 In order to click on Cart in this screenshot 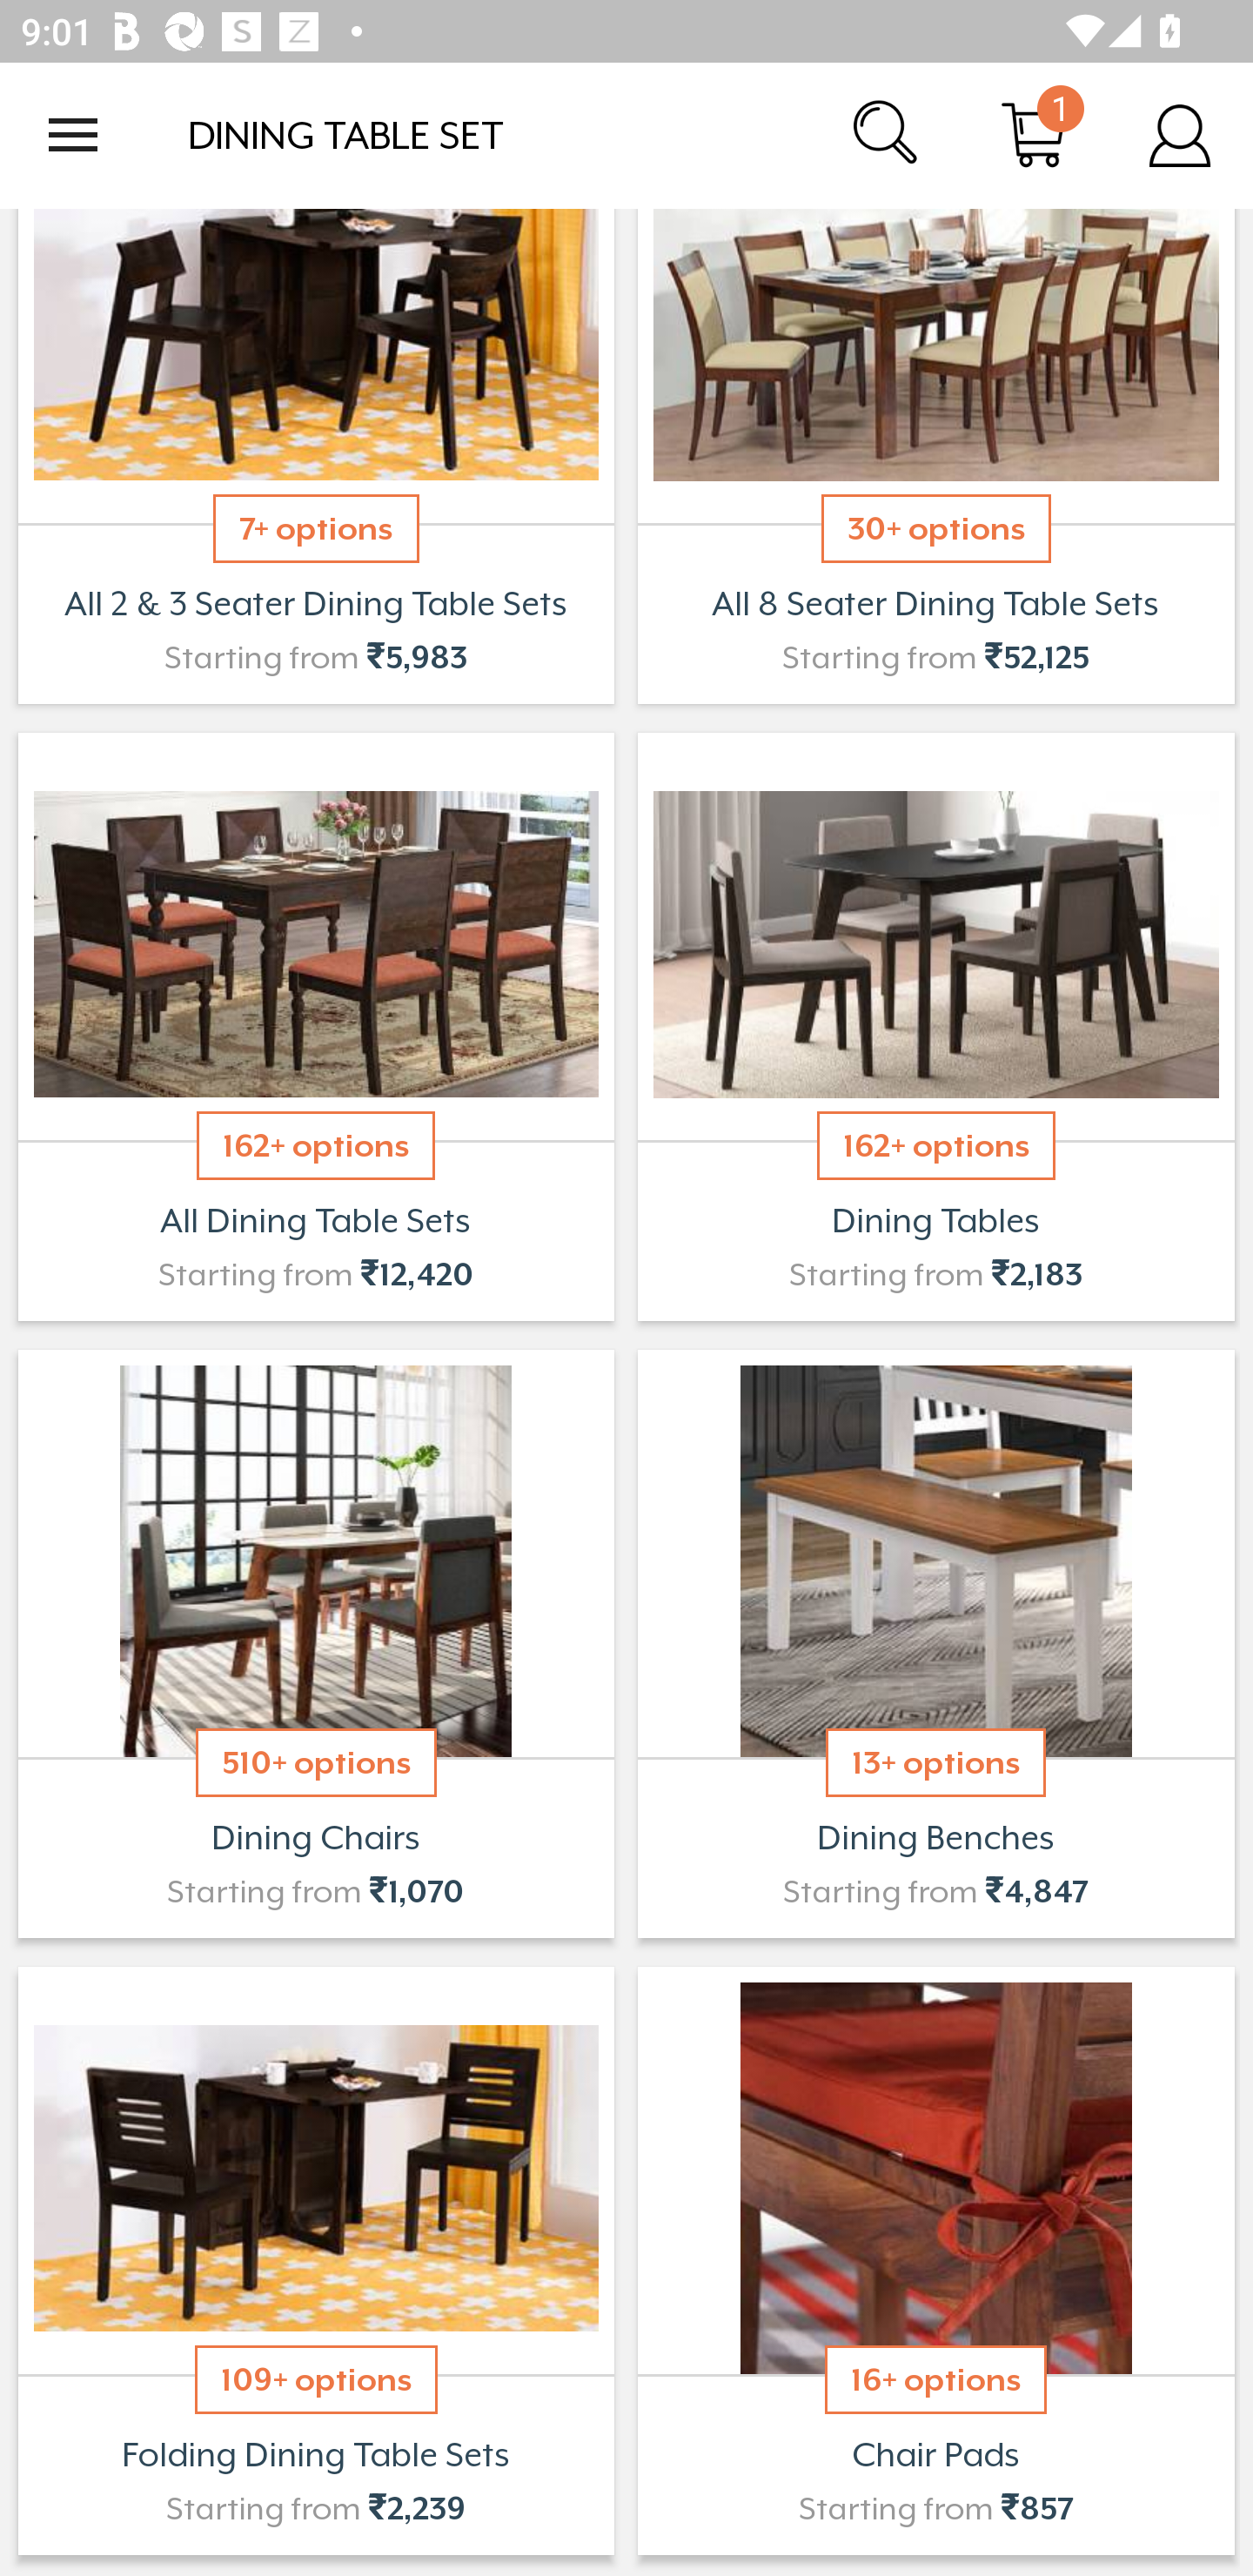, I will do `click(1034, 134)`.